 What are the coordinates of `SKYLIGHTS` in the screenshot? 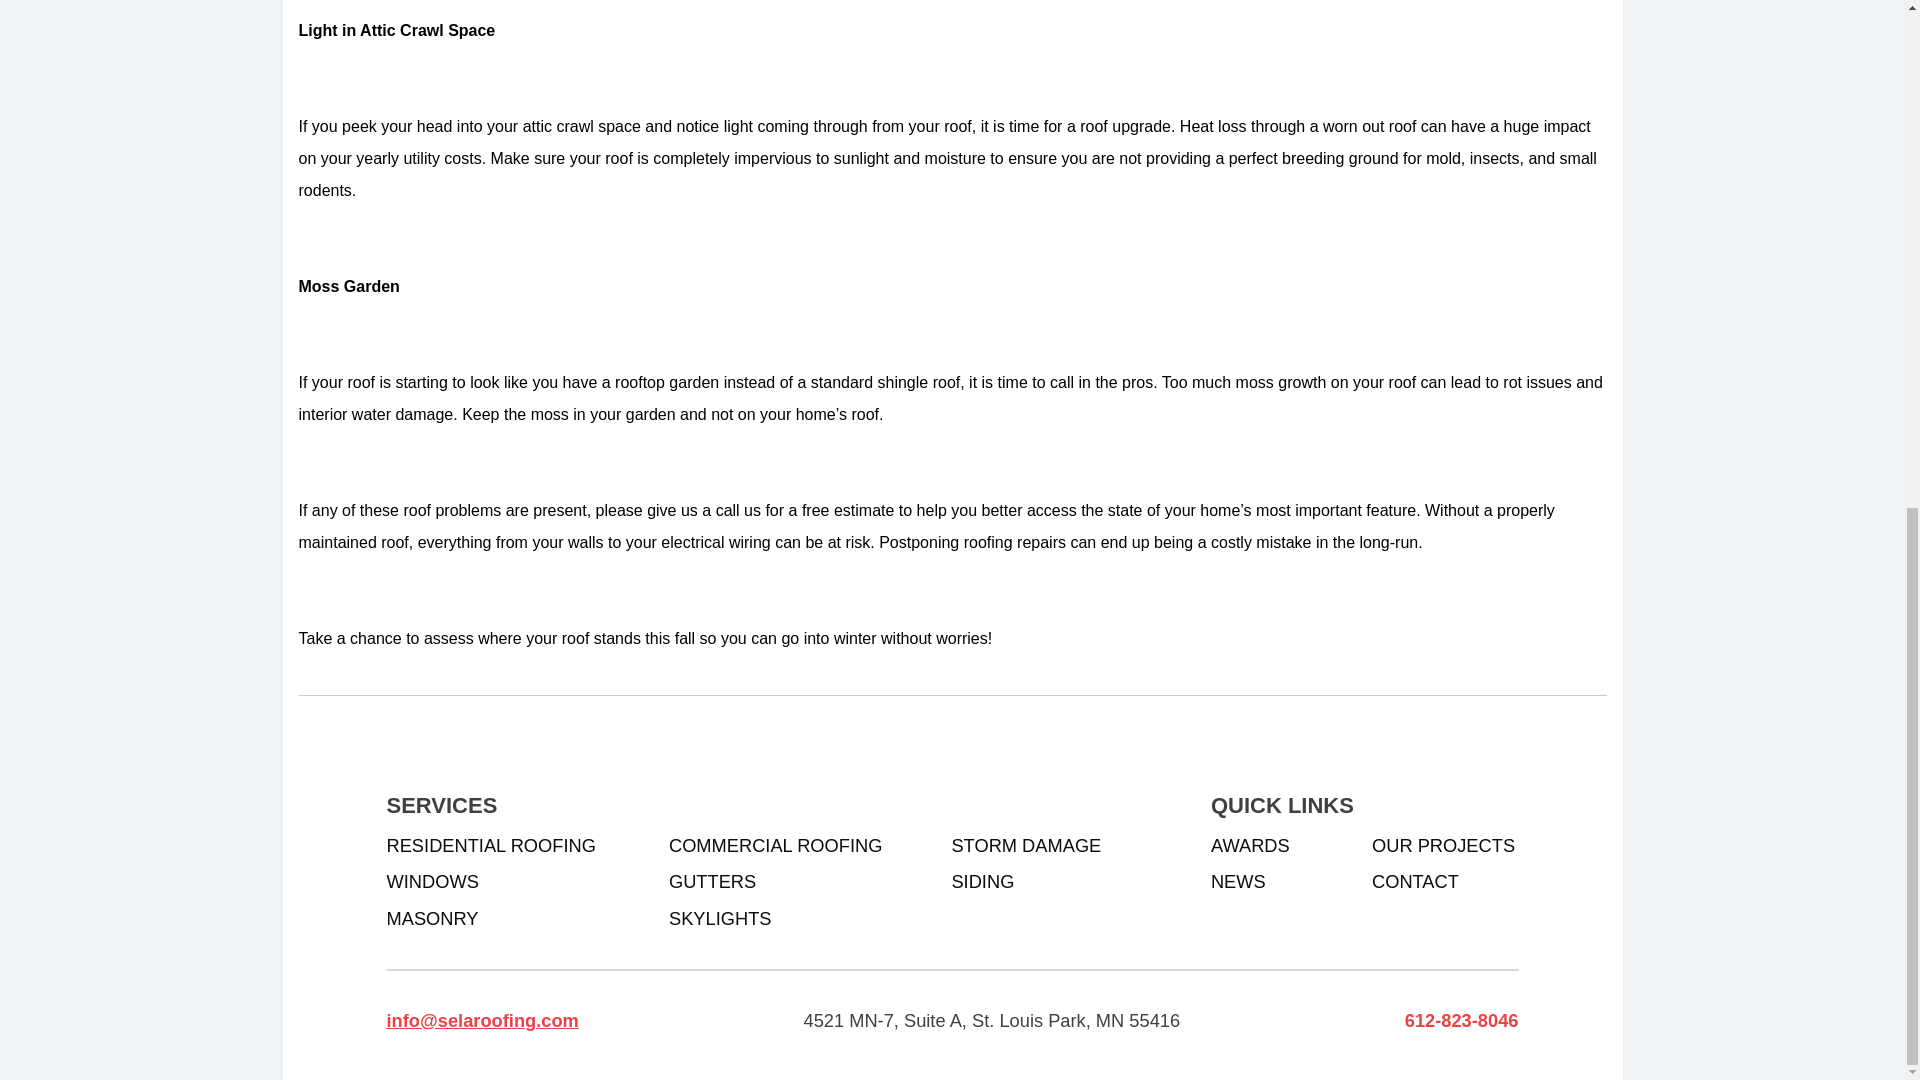 It's located at (720, 918).